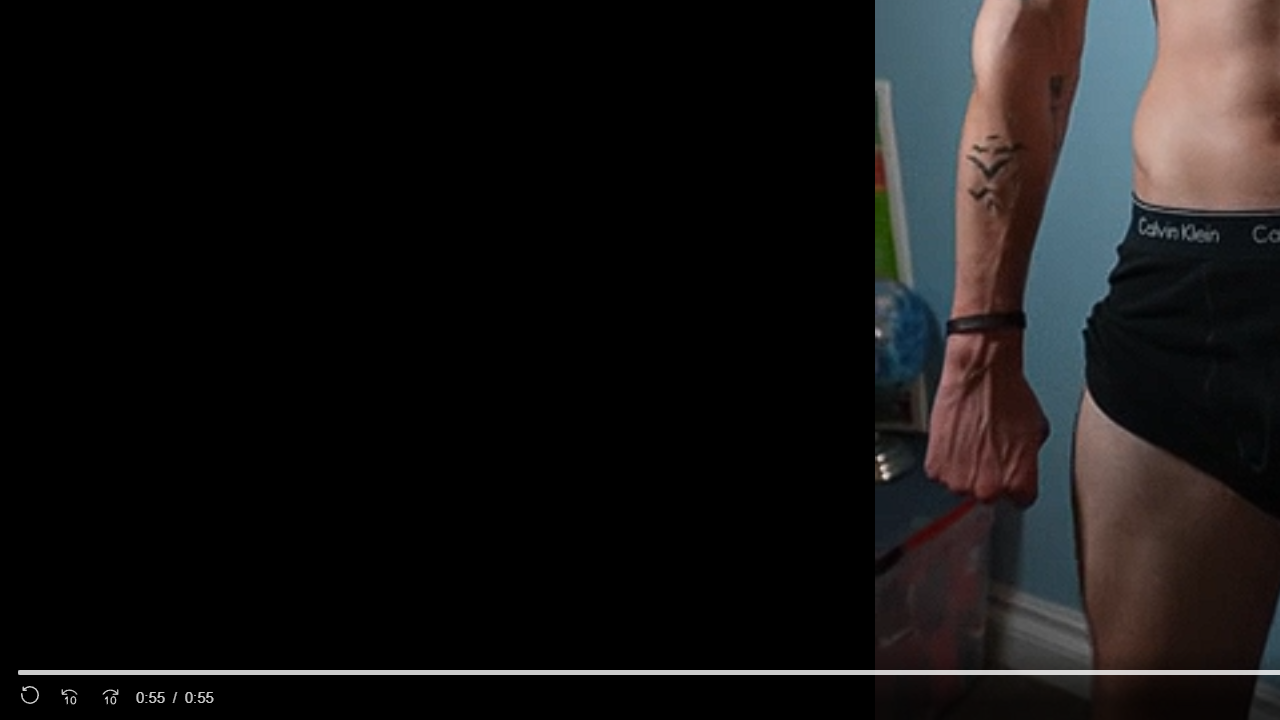 The image size is (1280, 720). I want to click on Seek Back, so click(69, 698).